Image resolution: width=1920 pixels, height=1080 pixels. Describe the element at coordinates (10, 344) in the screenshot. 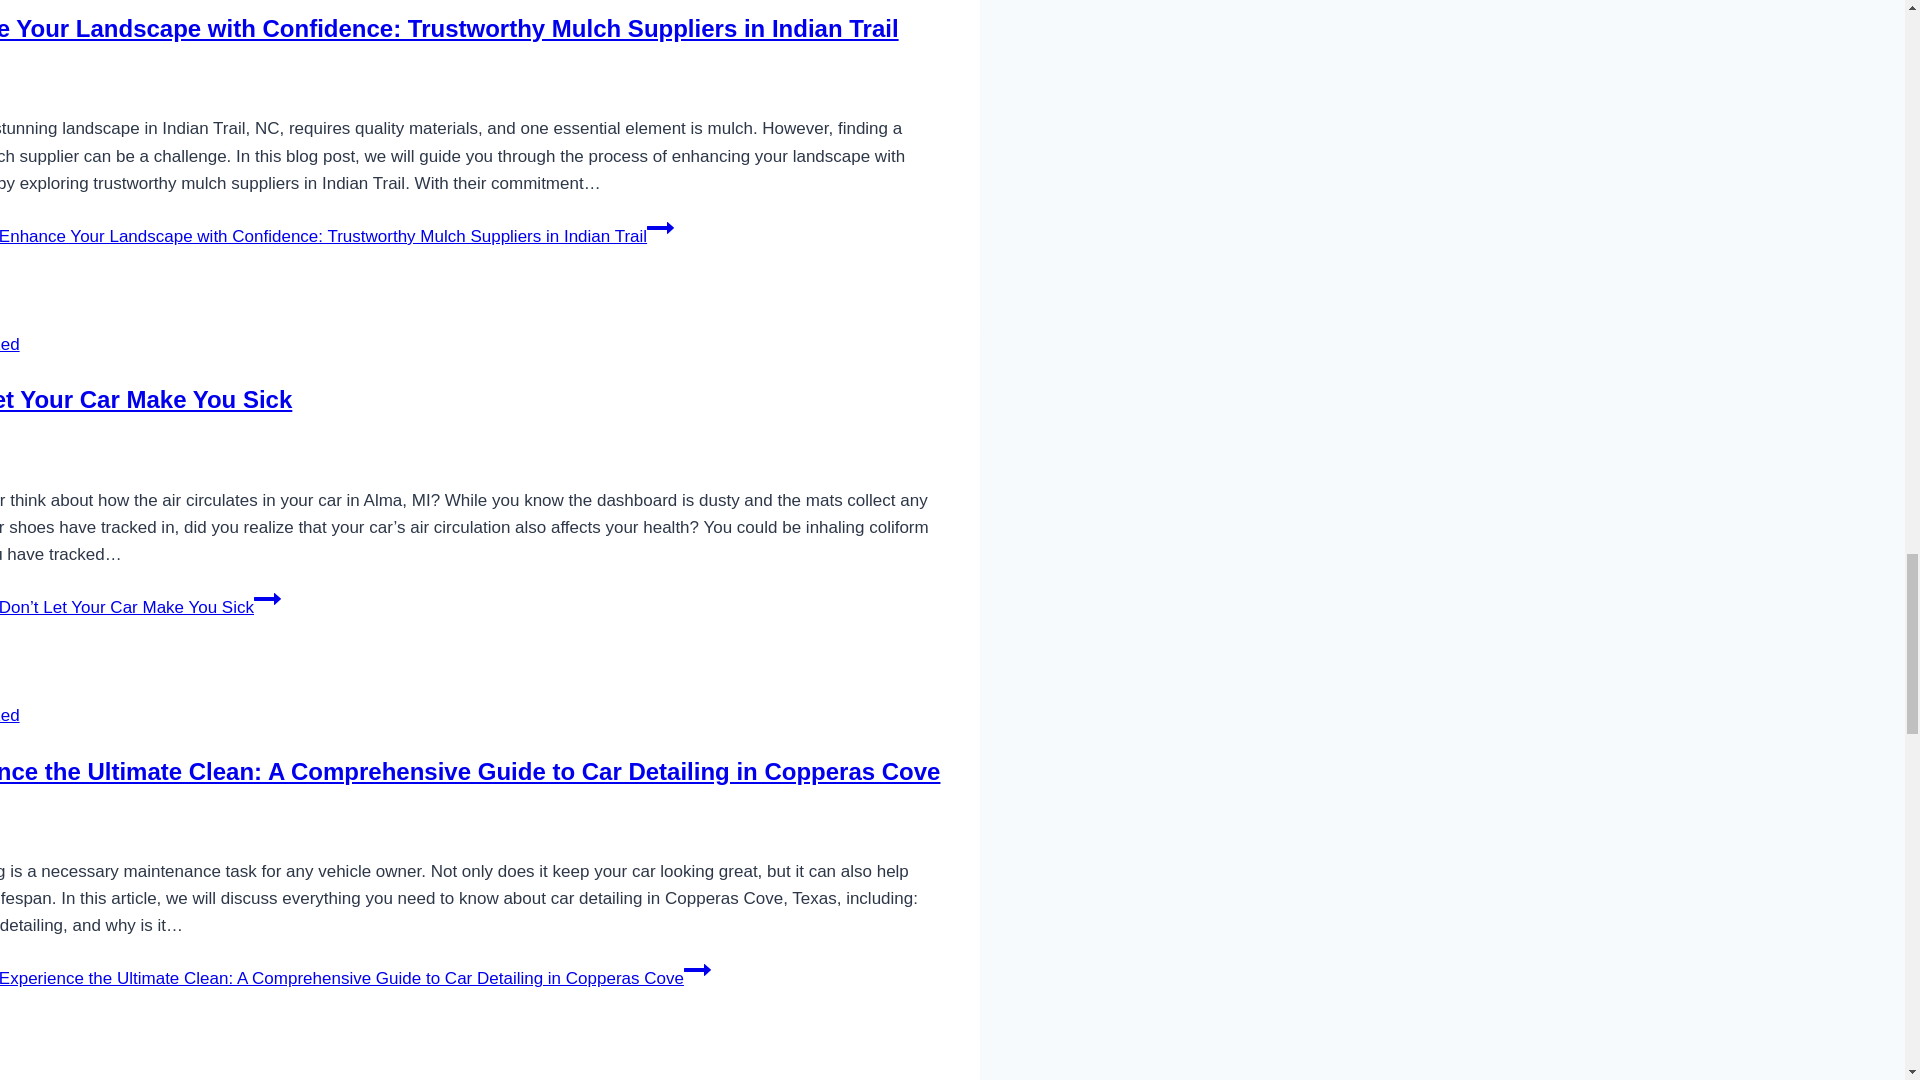

I see `Uncategorized` at that location.